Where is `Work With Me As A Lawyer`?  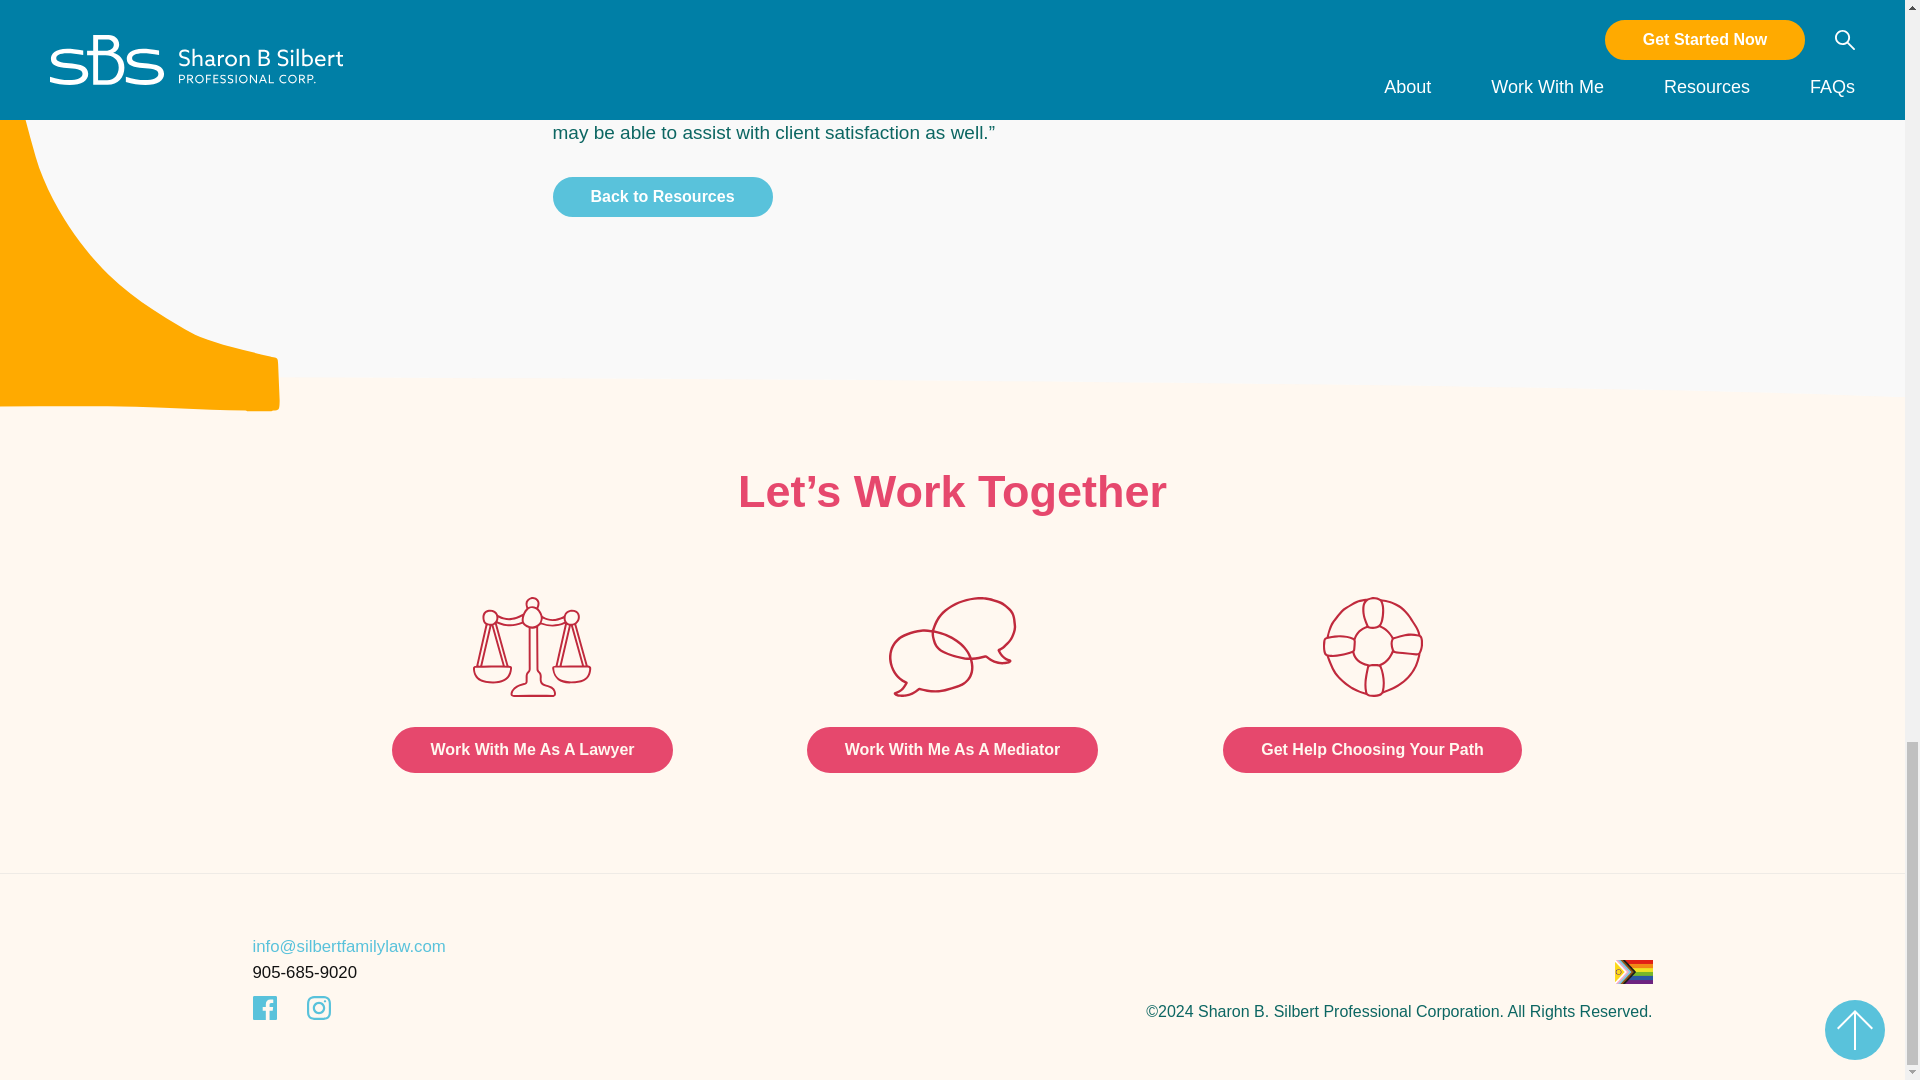
Work With Me As A Lawyer is located at coordinates (532, 750).